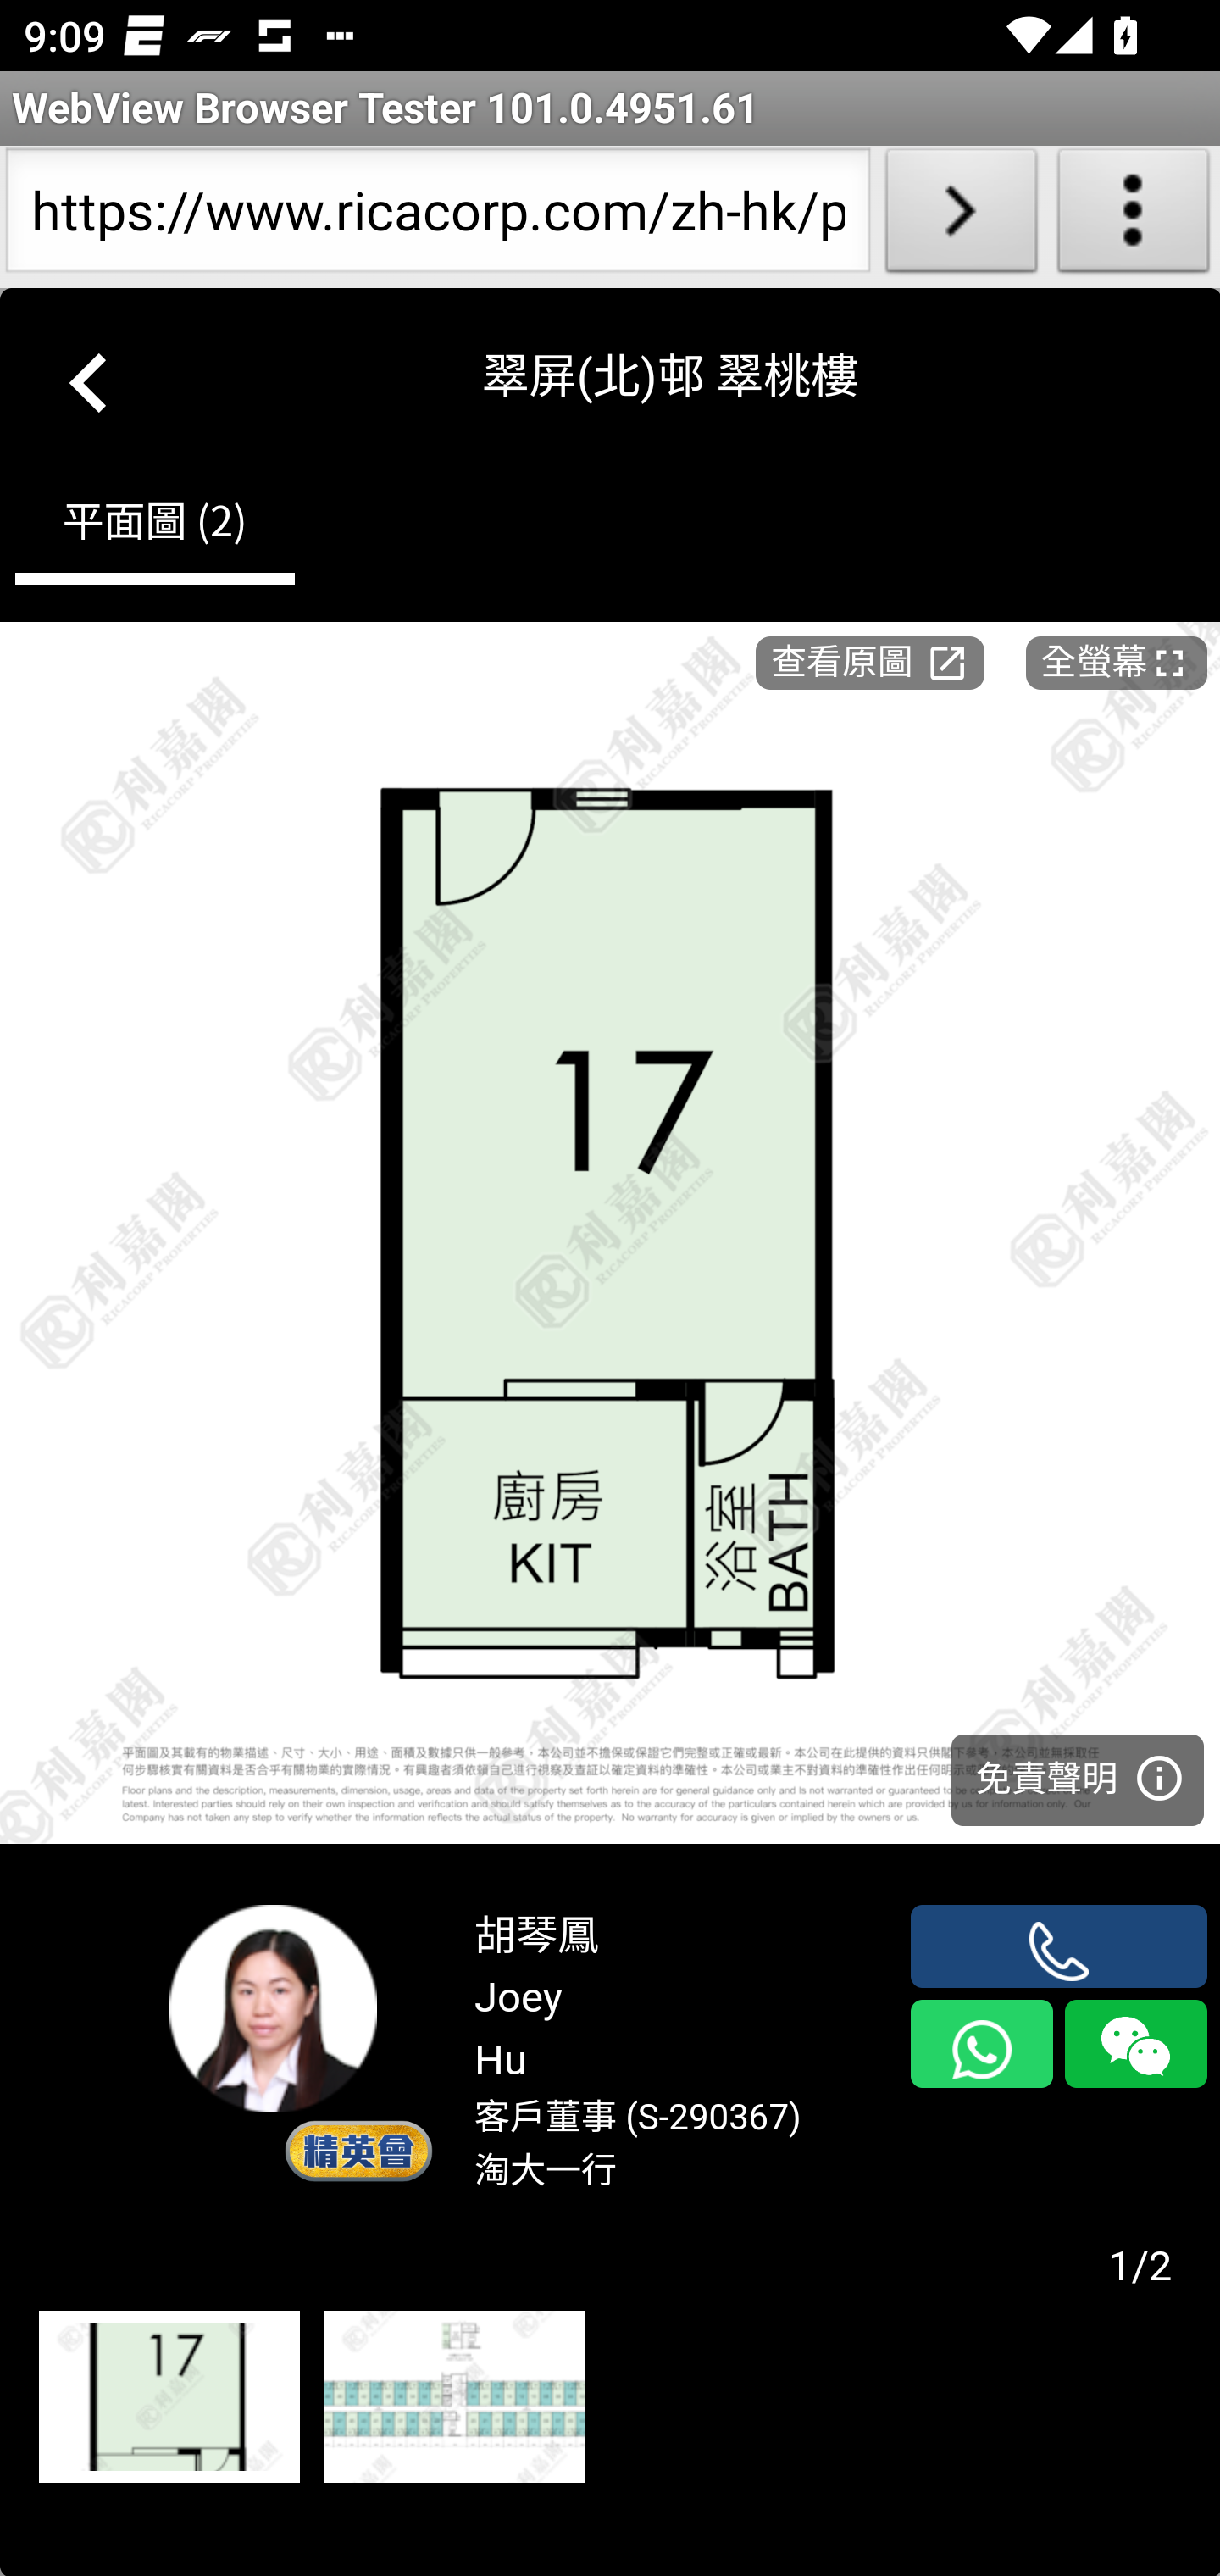 The height and width of the screenshot is (2576, 1220). What do you see at coordinates (961, 217) in the screenshot?
I see `Load URL` at bounding box center [961, 217].